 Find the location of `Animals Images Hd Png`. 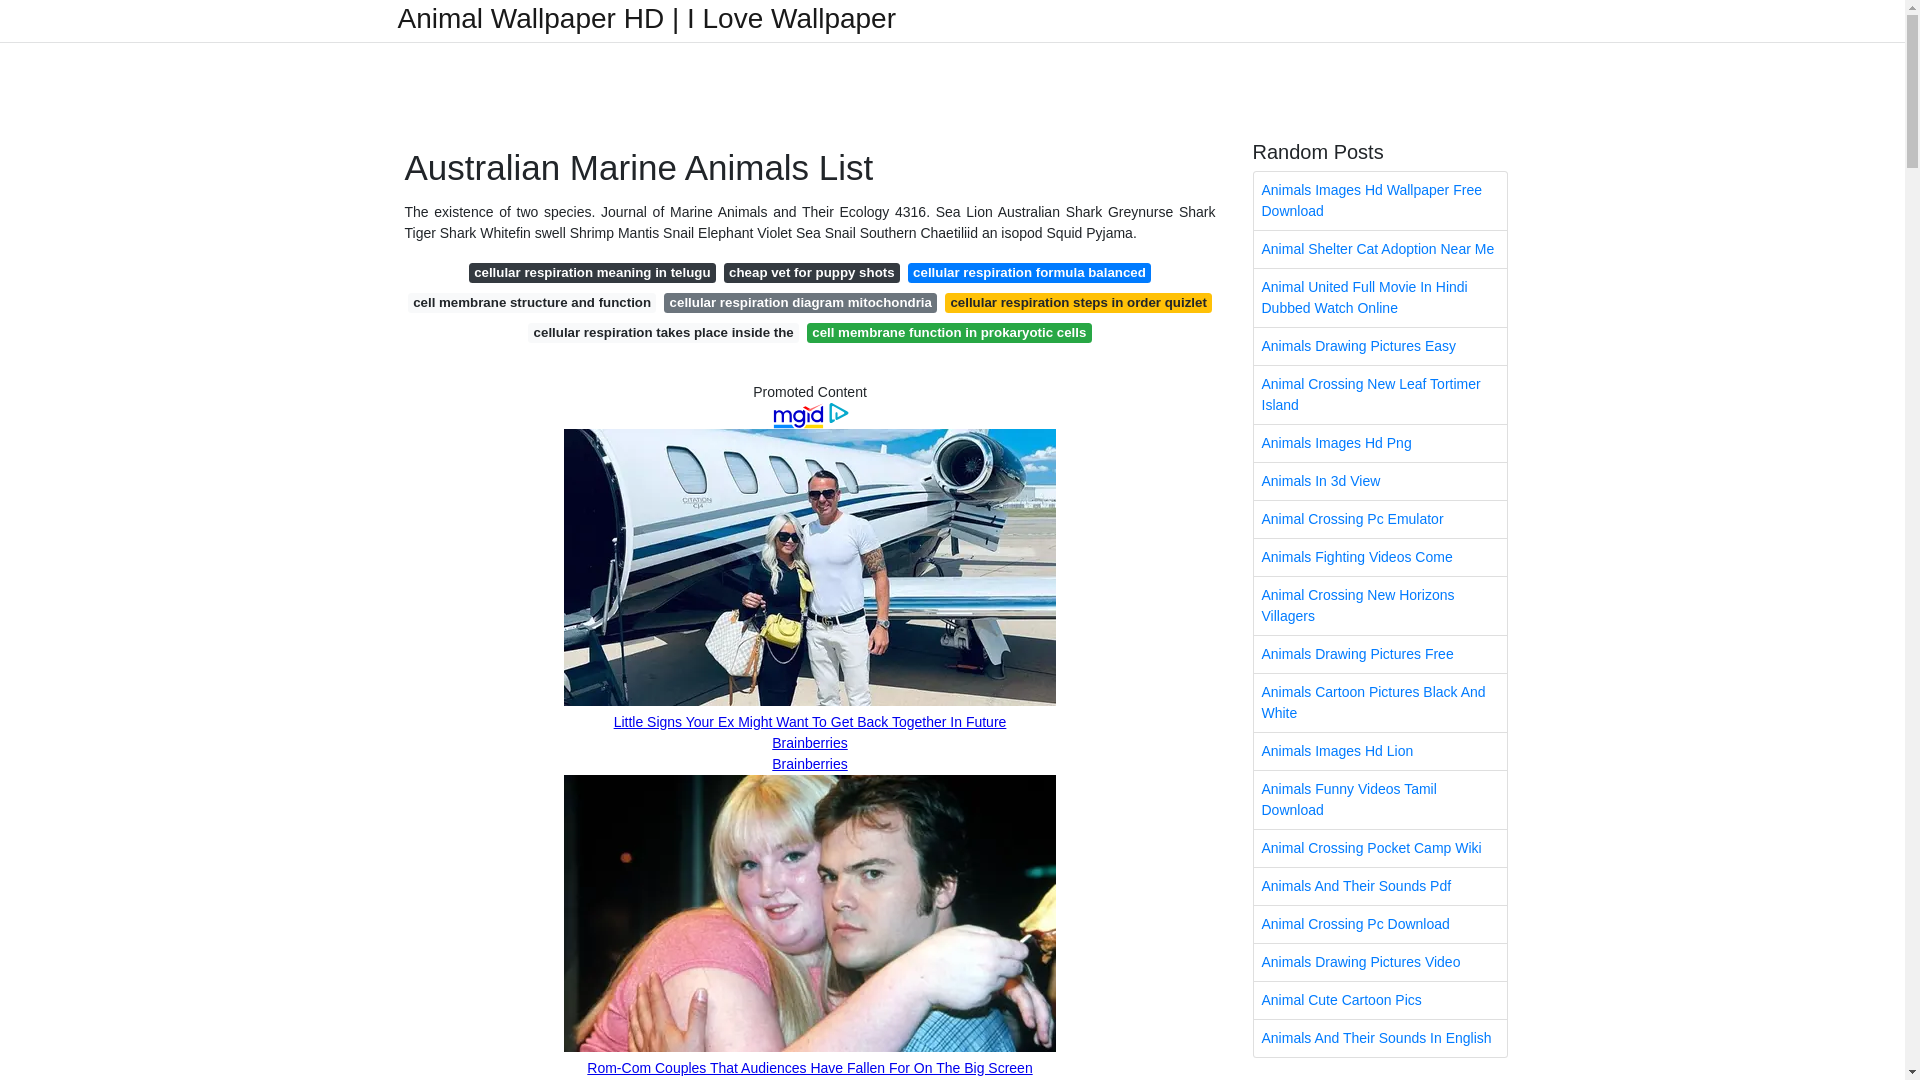

Animals Images Hd Png is located at coordinates (1380, 444).